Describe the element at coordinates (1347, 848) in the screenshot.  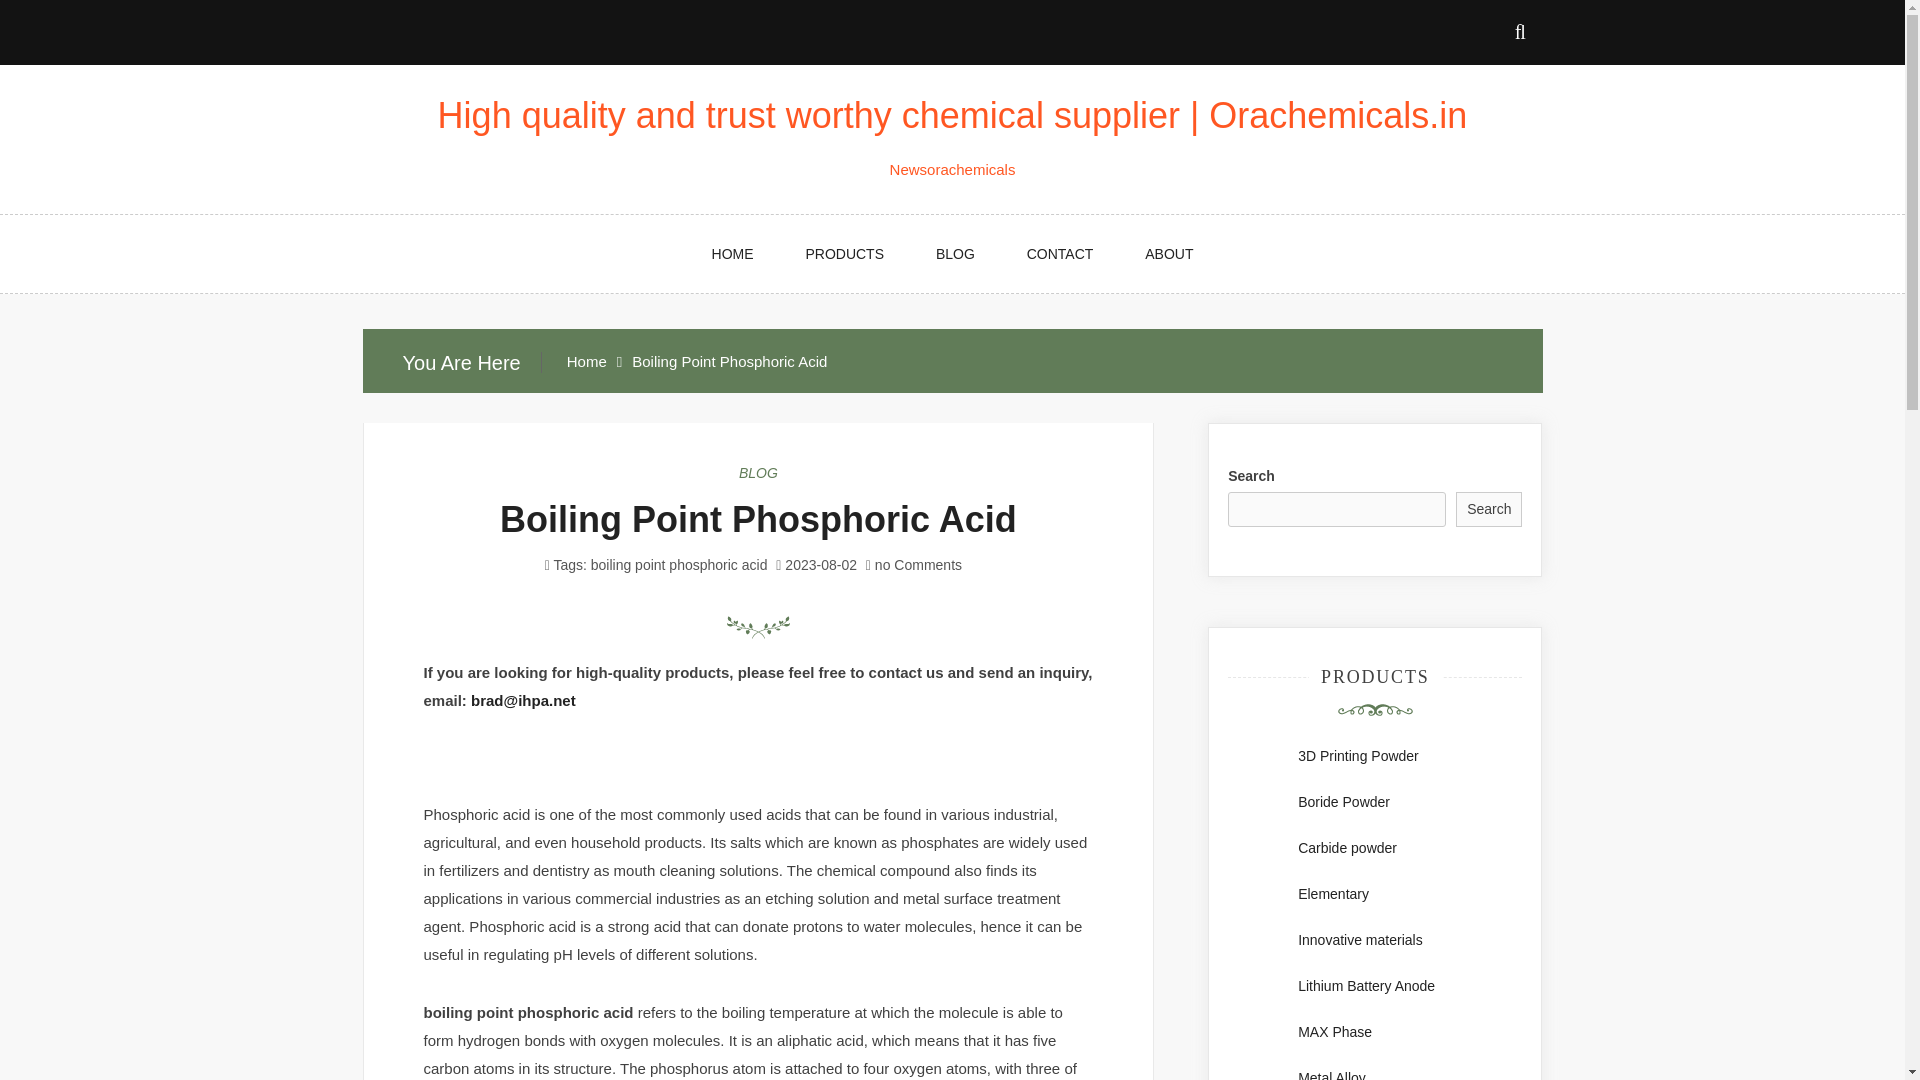
I see `Carbide powder` at that location.